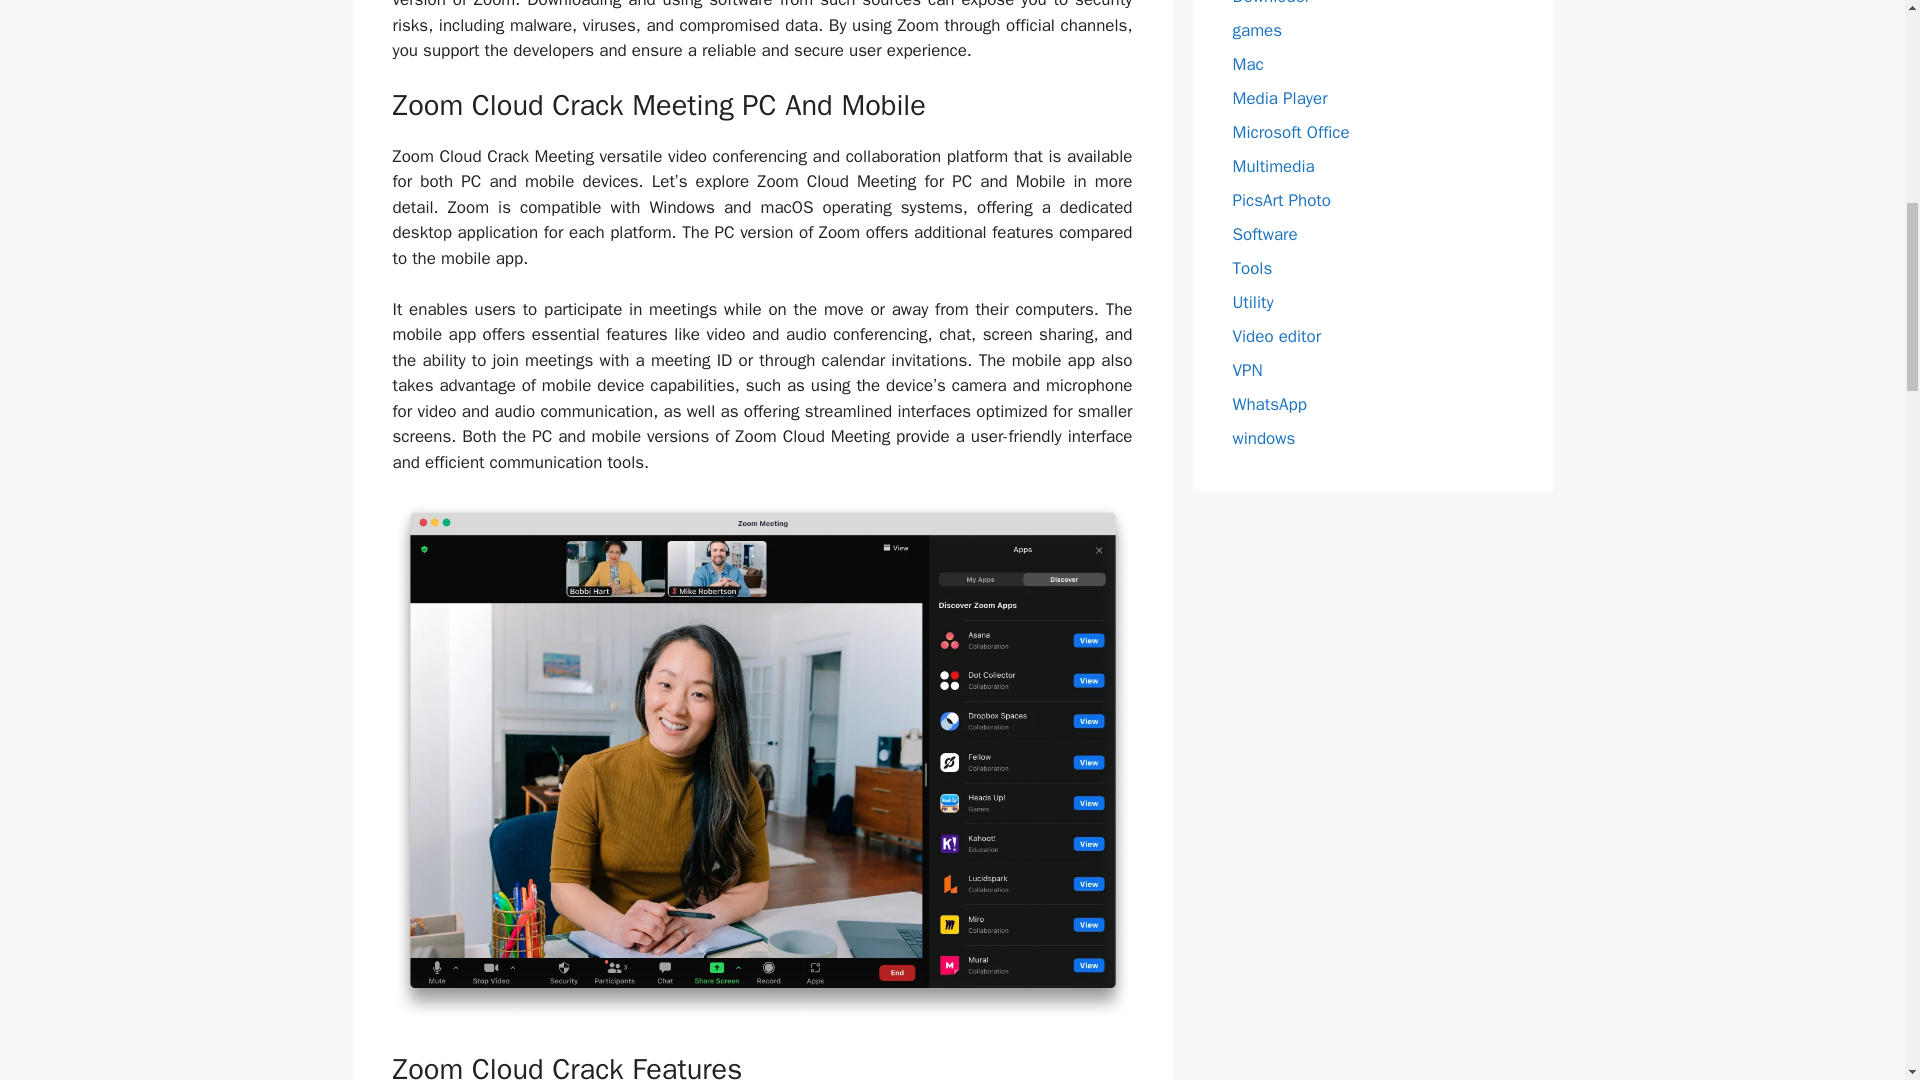 This screenshot has width=1920, height=1080. Describe the element at coordinates (1270, 3) in the screenshot. I see `Downloder` at that location.